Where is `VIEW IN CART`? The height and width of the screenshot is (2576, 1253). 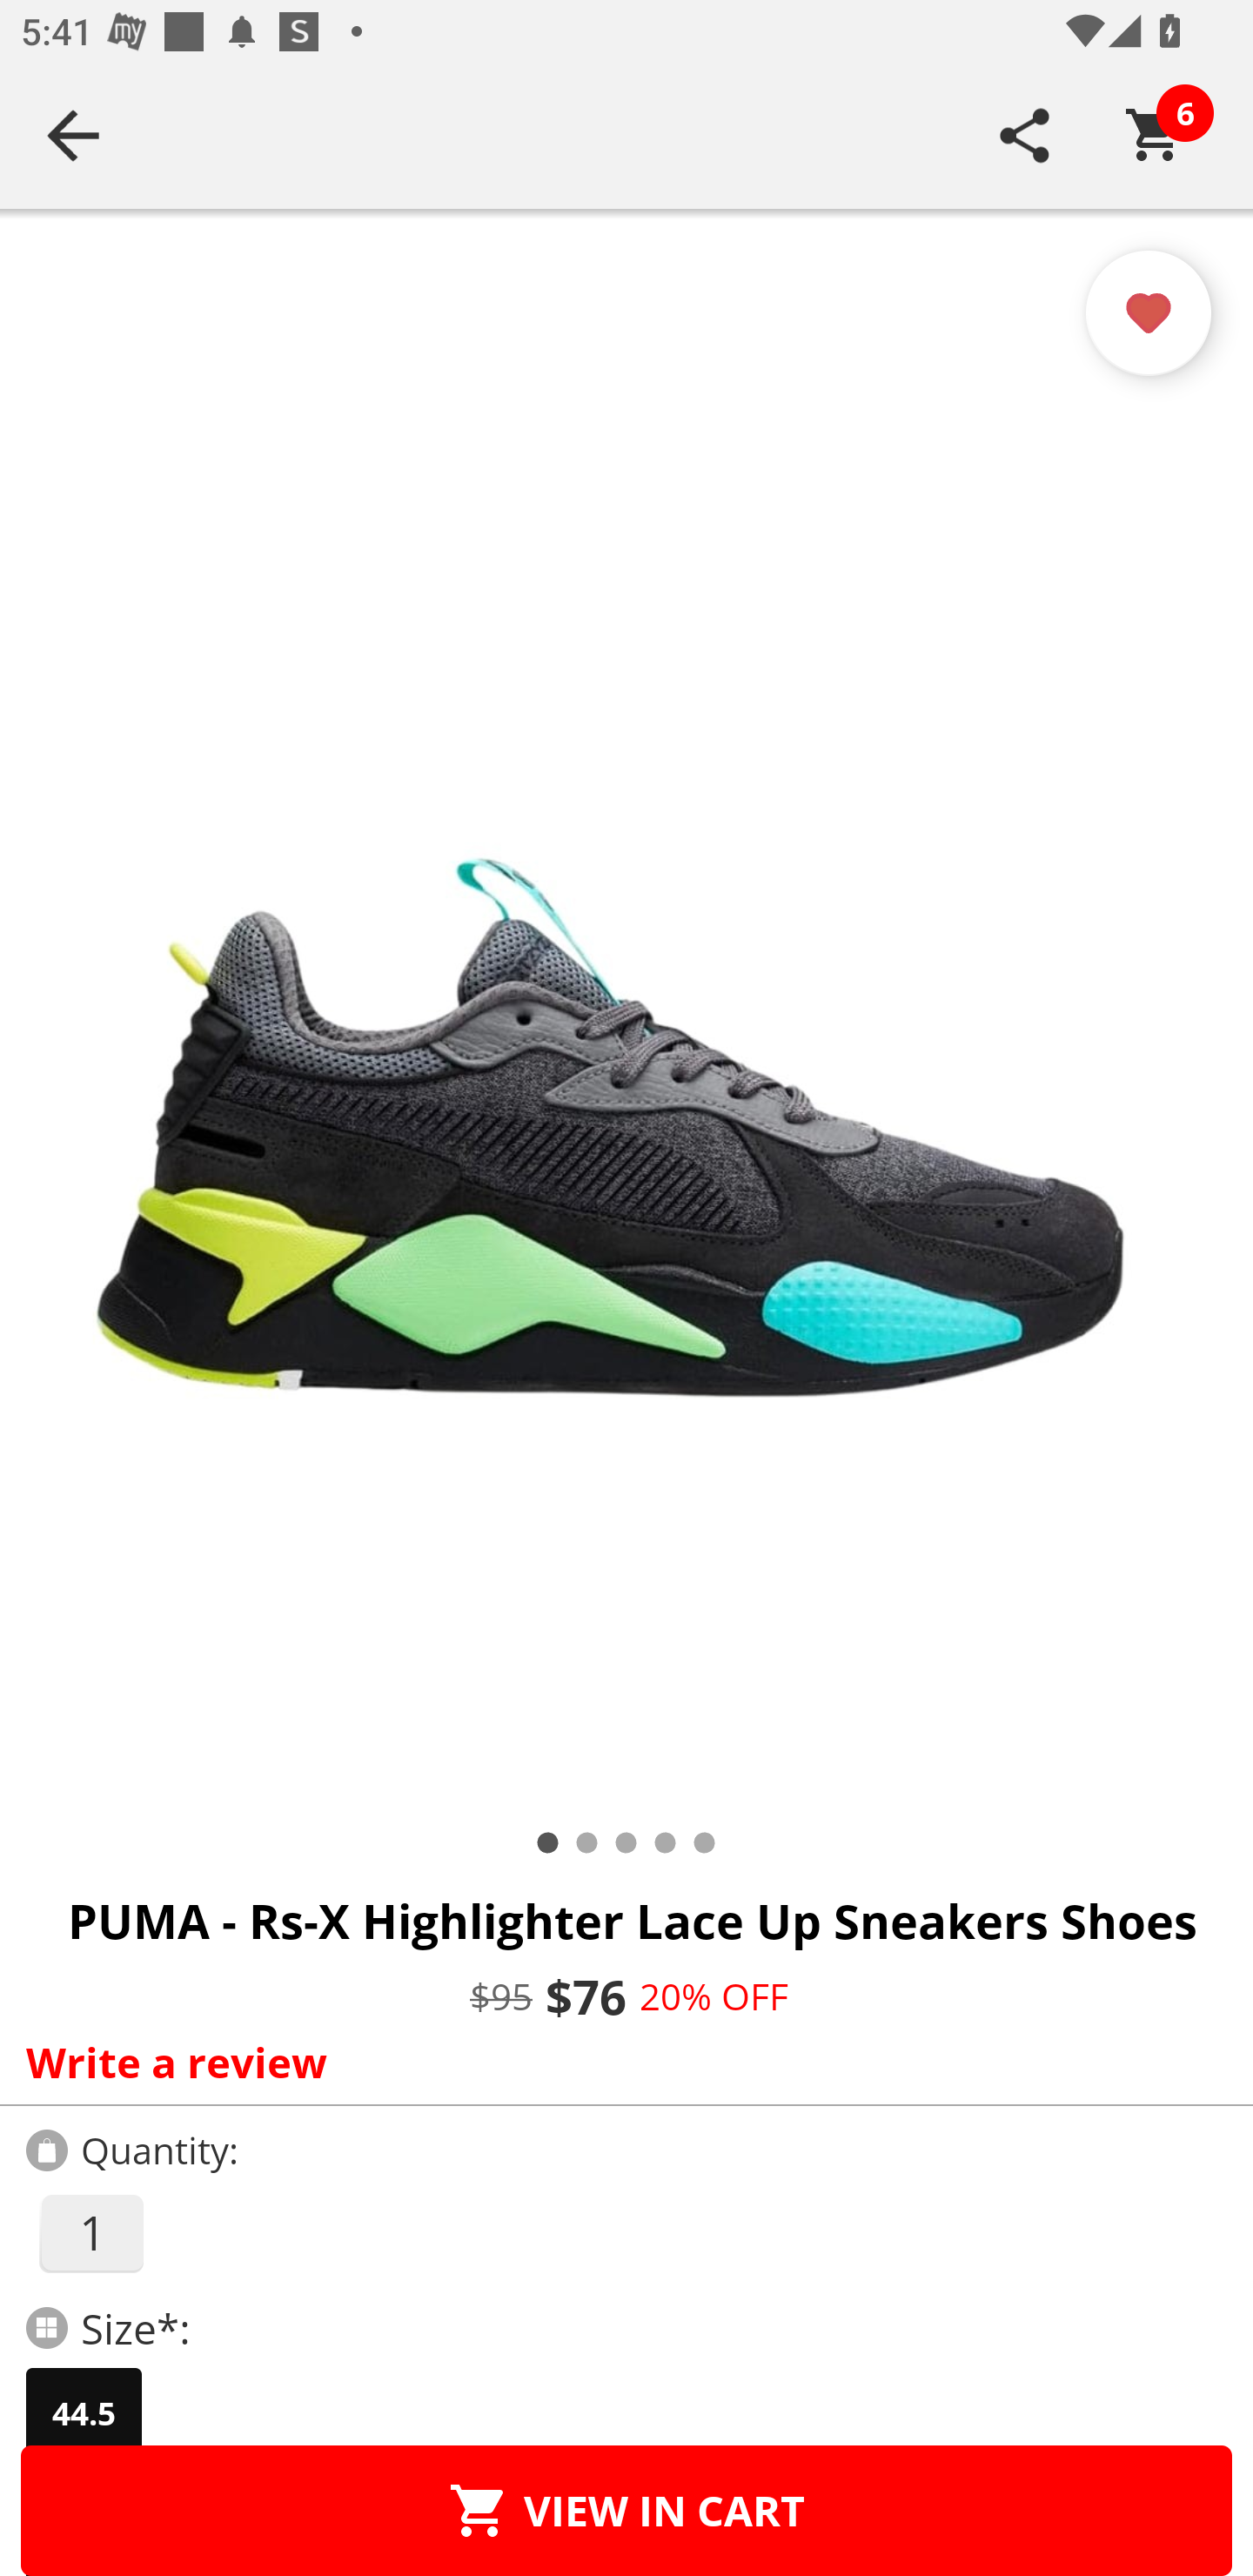 VIEW IN CART is located at coordinates (626, 2510).